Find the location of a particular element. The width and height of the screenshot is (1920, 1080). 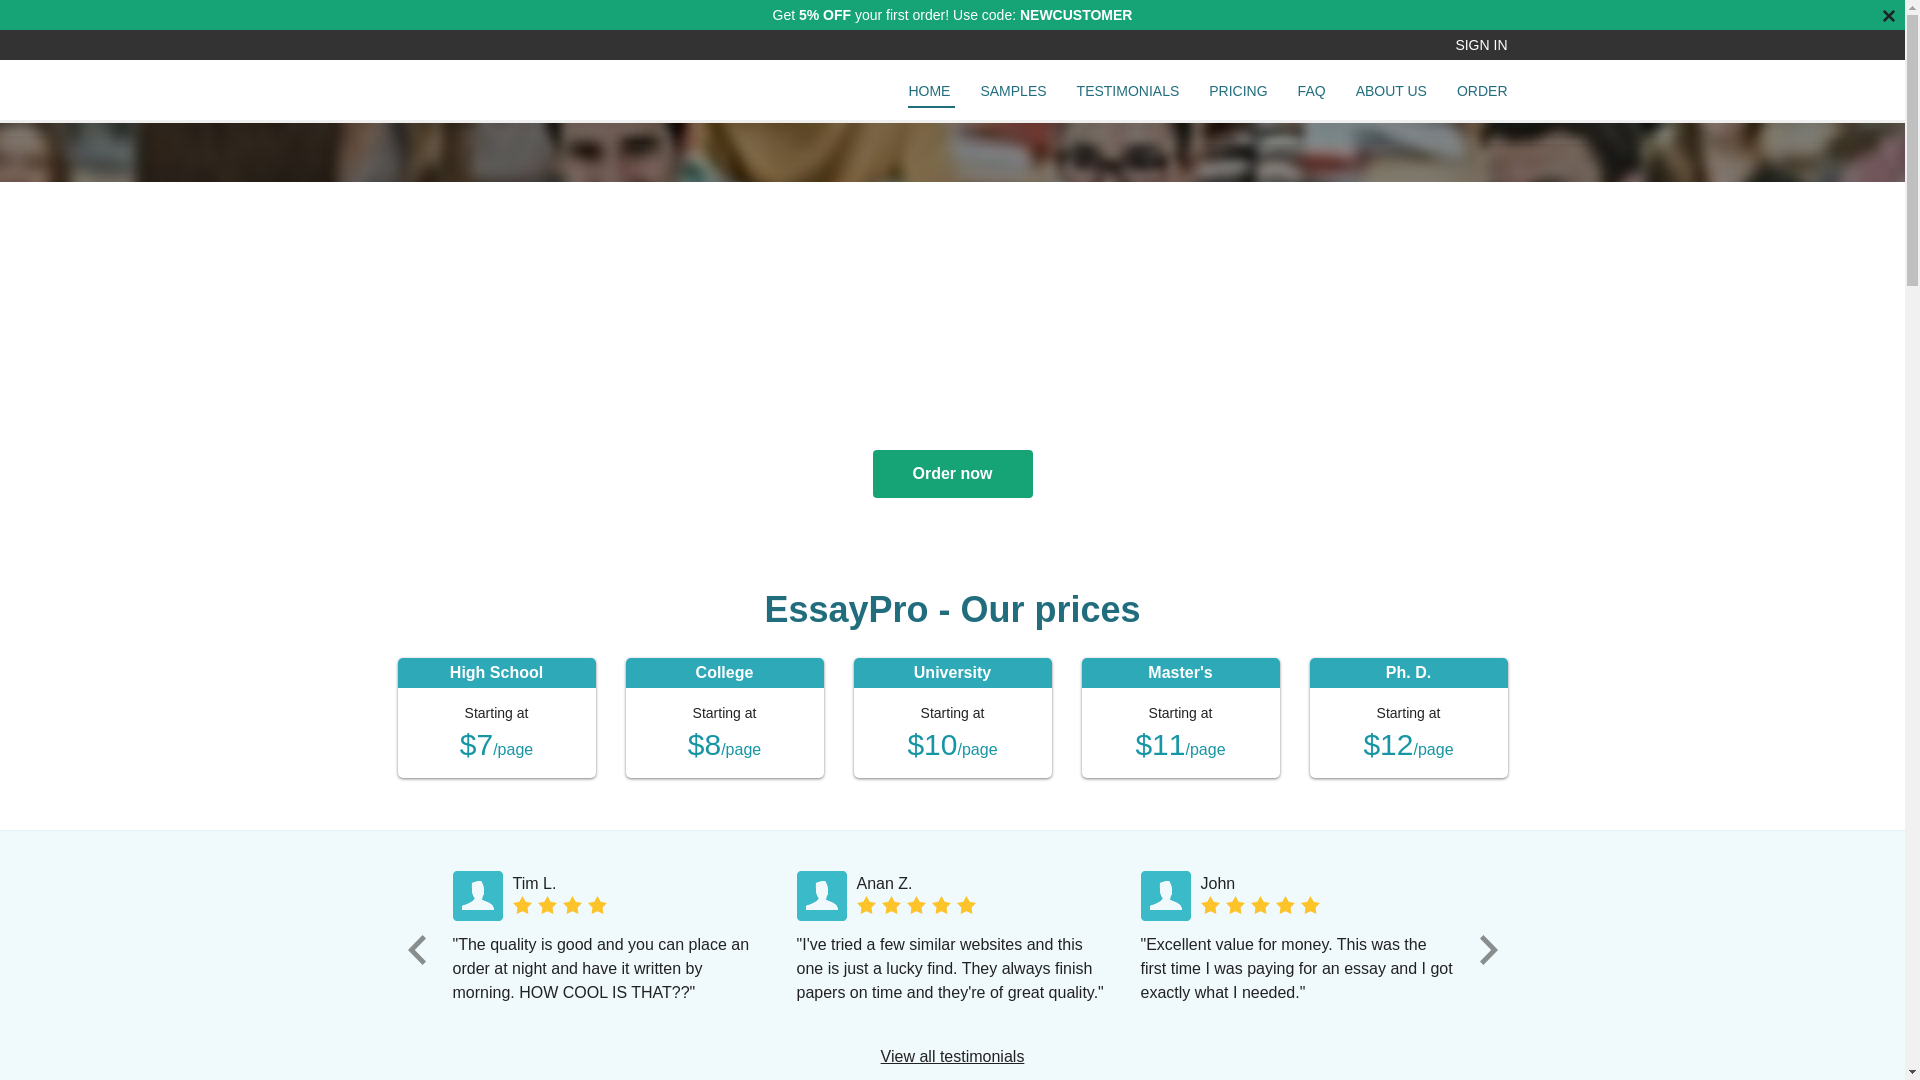

HOME is located at coordinates (931, 96).